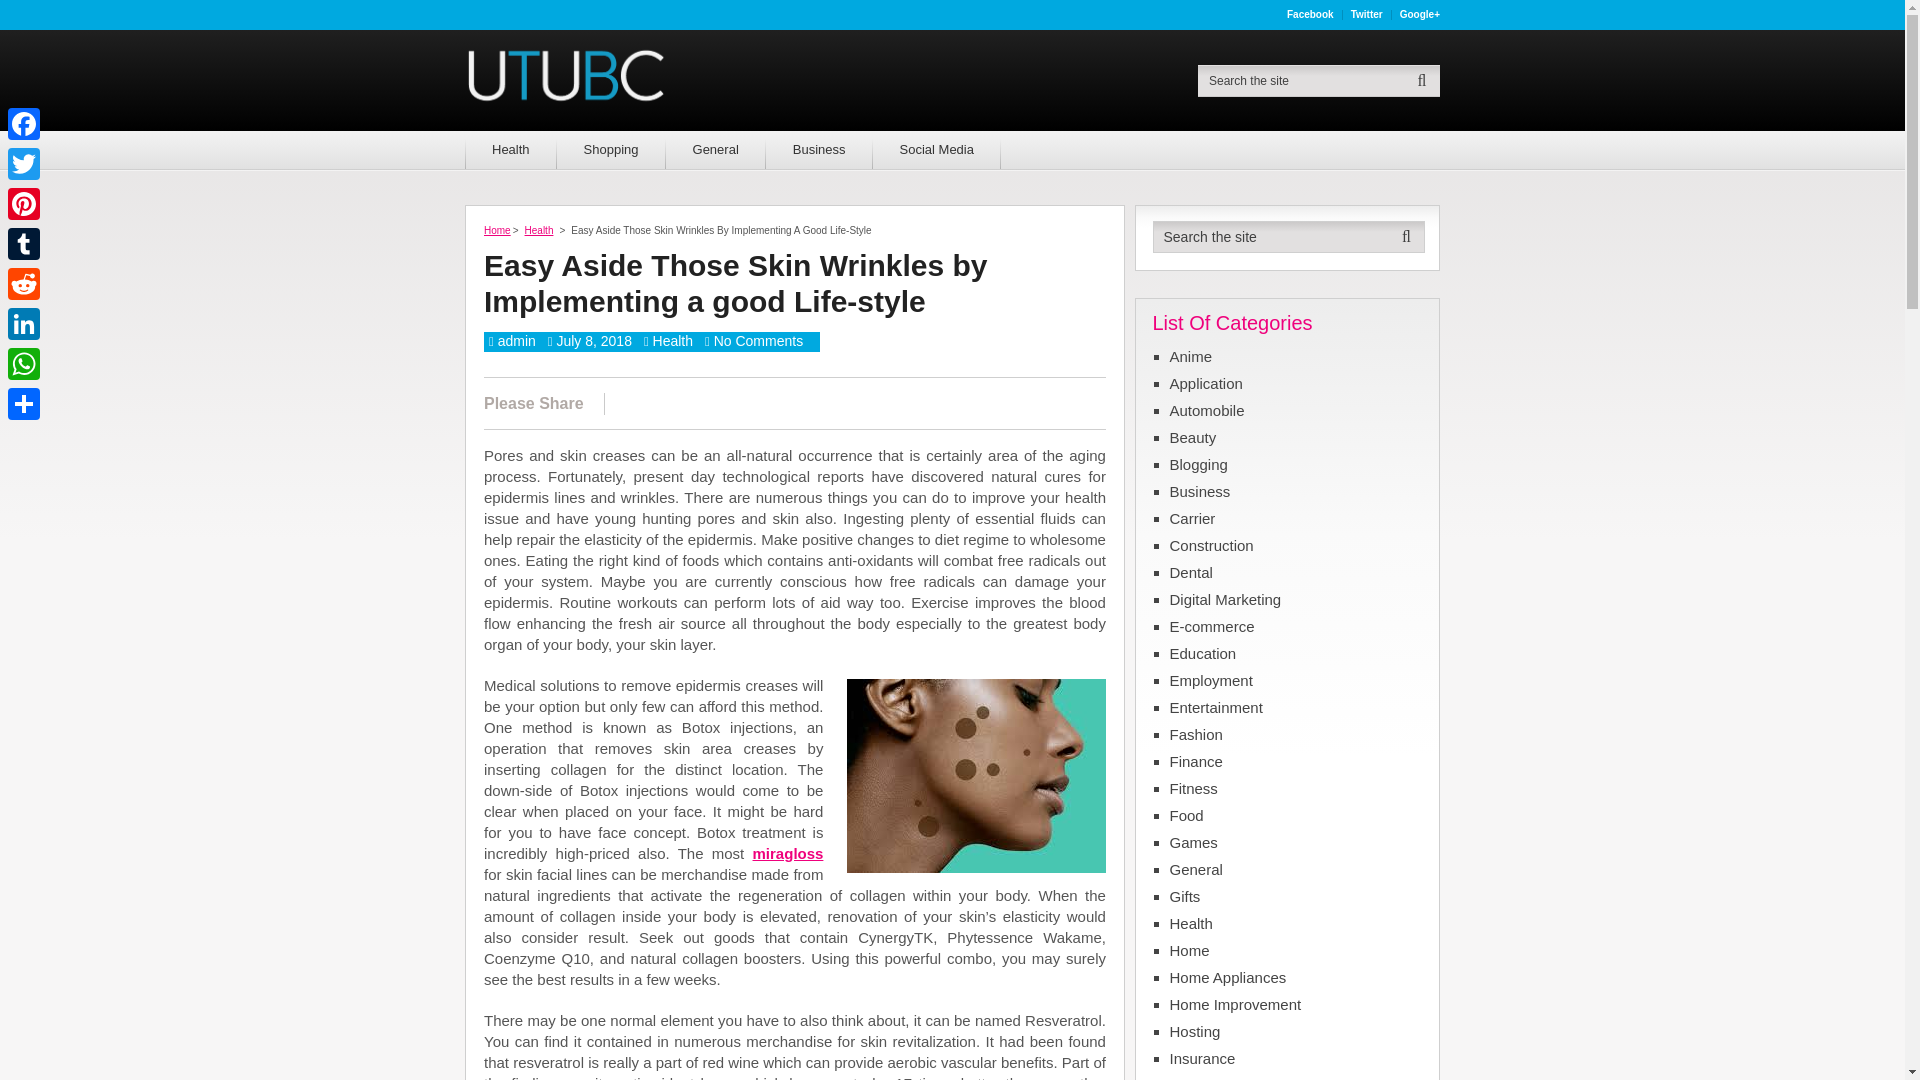  Describe the element at coordinates (788, 852) in the screenshot. I see `miragloss` at that location.